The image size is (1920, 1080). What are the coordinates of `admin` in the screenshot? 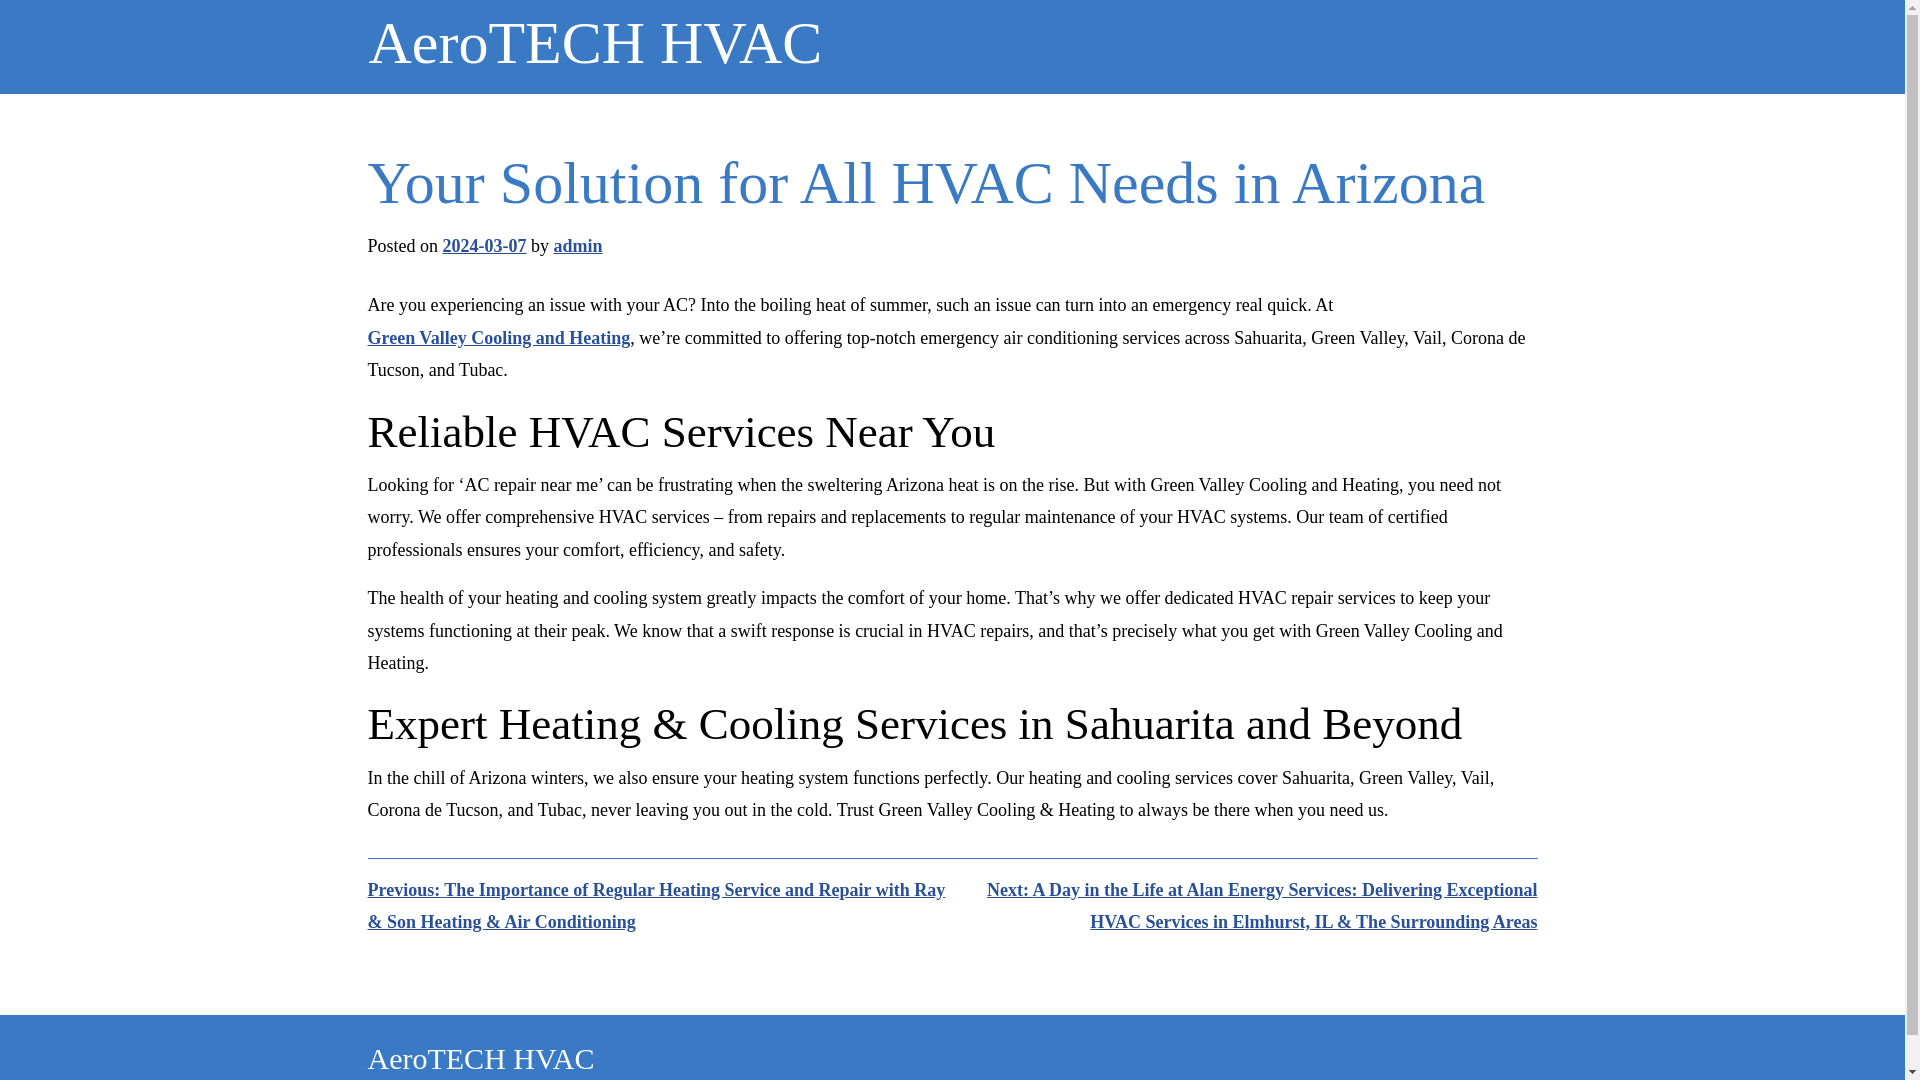 It's located at (578, 246).